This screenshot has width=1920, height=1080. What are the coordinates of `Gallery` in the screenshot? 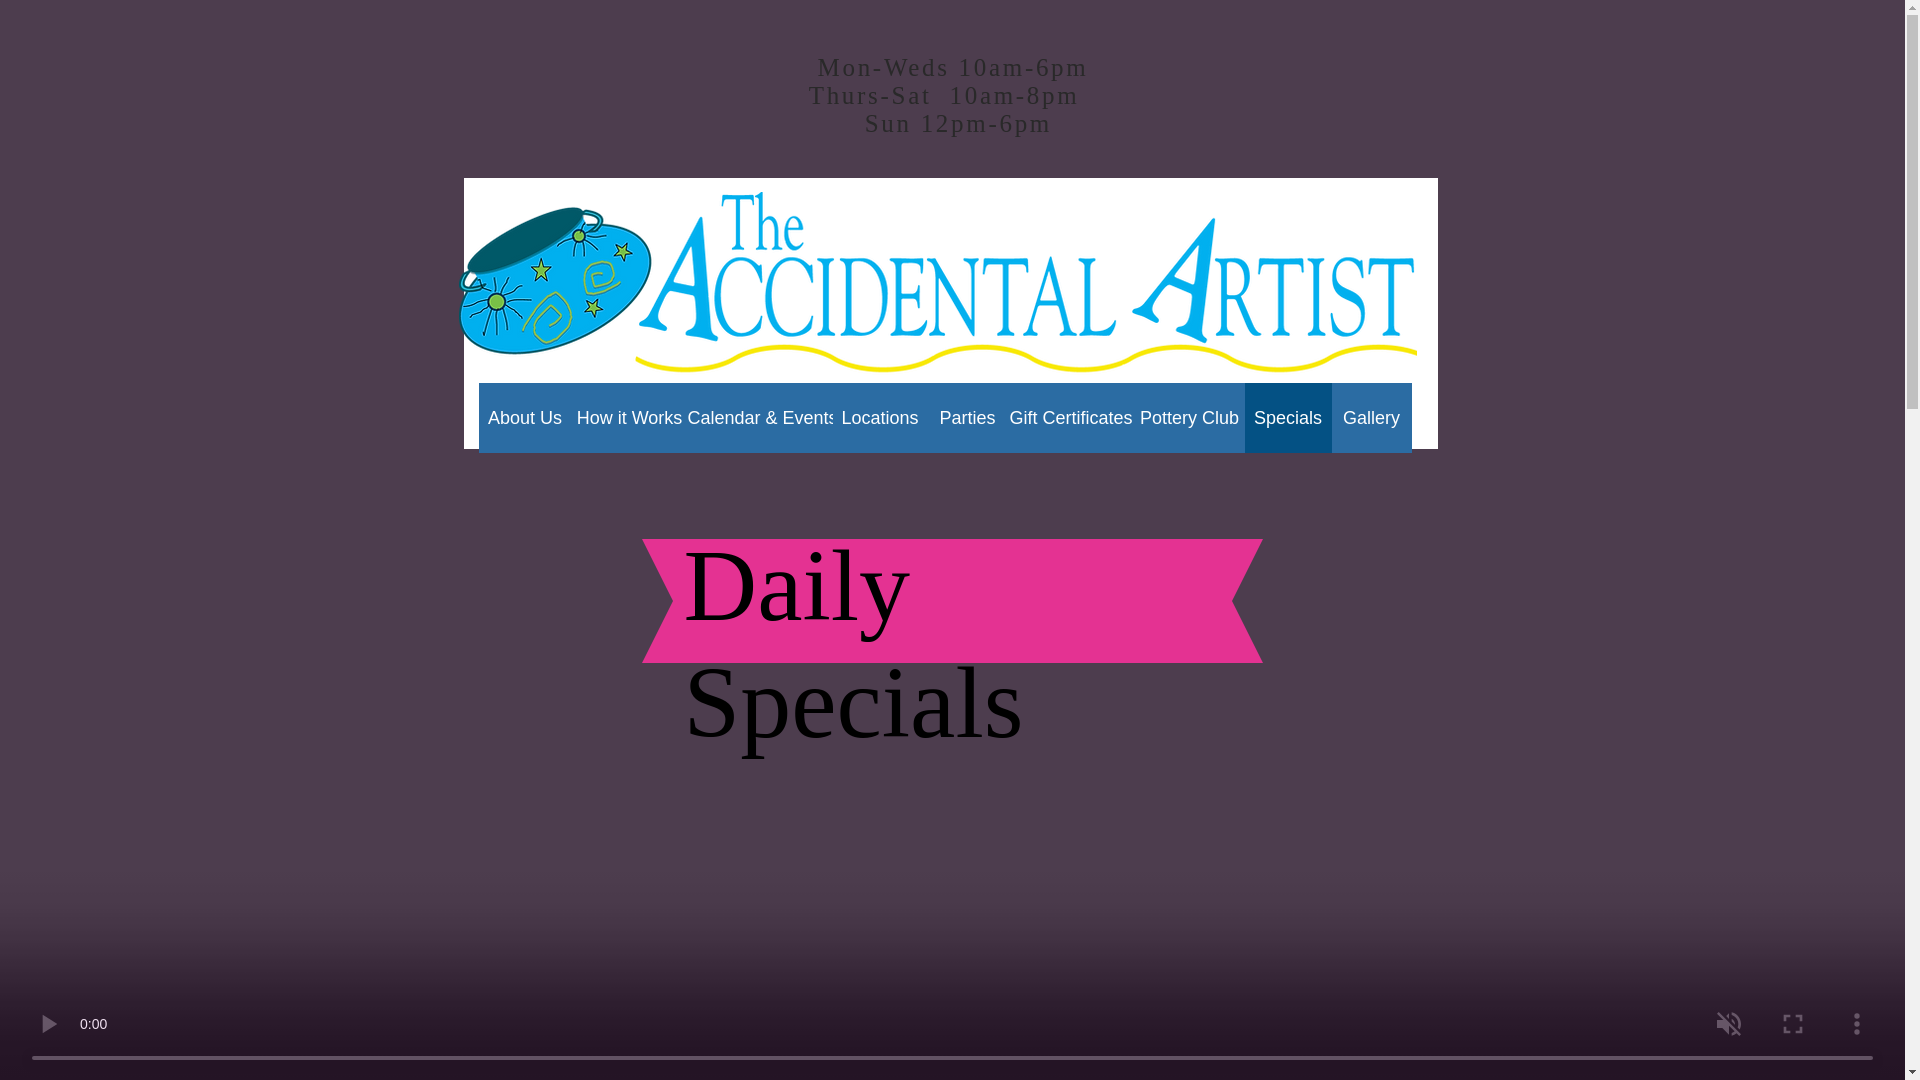 It's located at (1372, 418).